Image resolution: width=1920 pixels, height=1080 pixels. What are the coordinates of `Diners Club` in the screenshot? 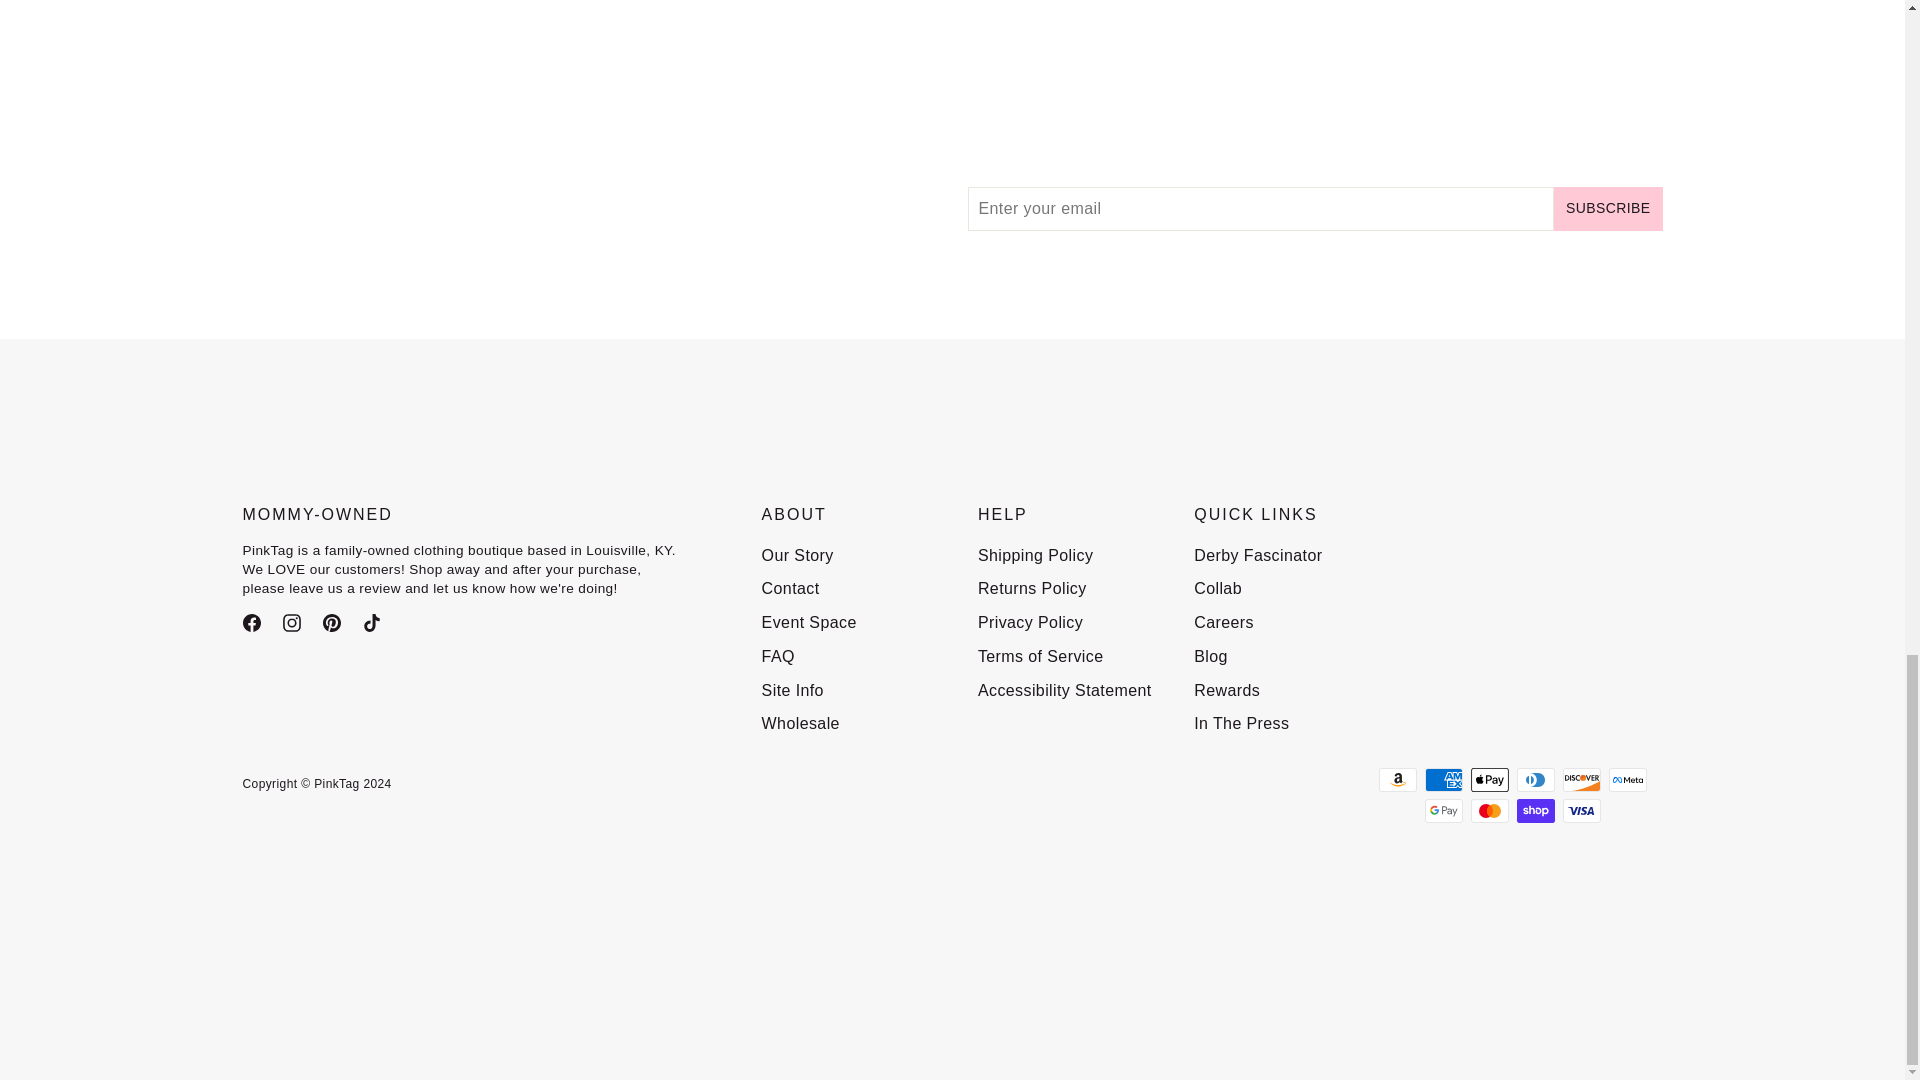 It's located at (1534, 779).